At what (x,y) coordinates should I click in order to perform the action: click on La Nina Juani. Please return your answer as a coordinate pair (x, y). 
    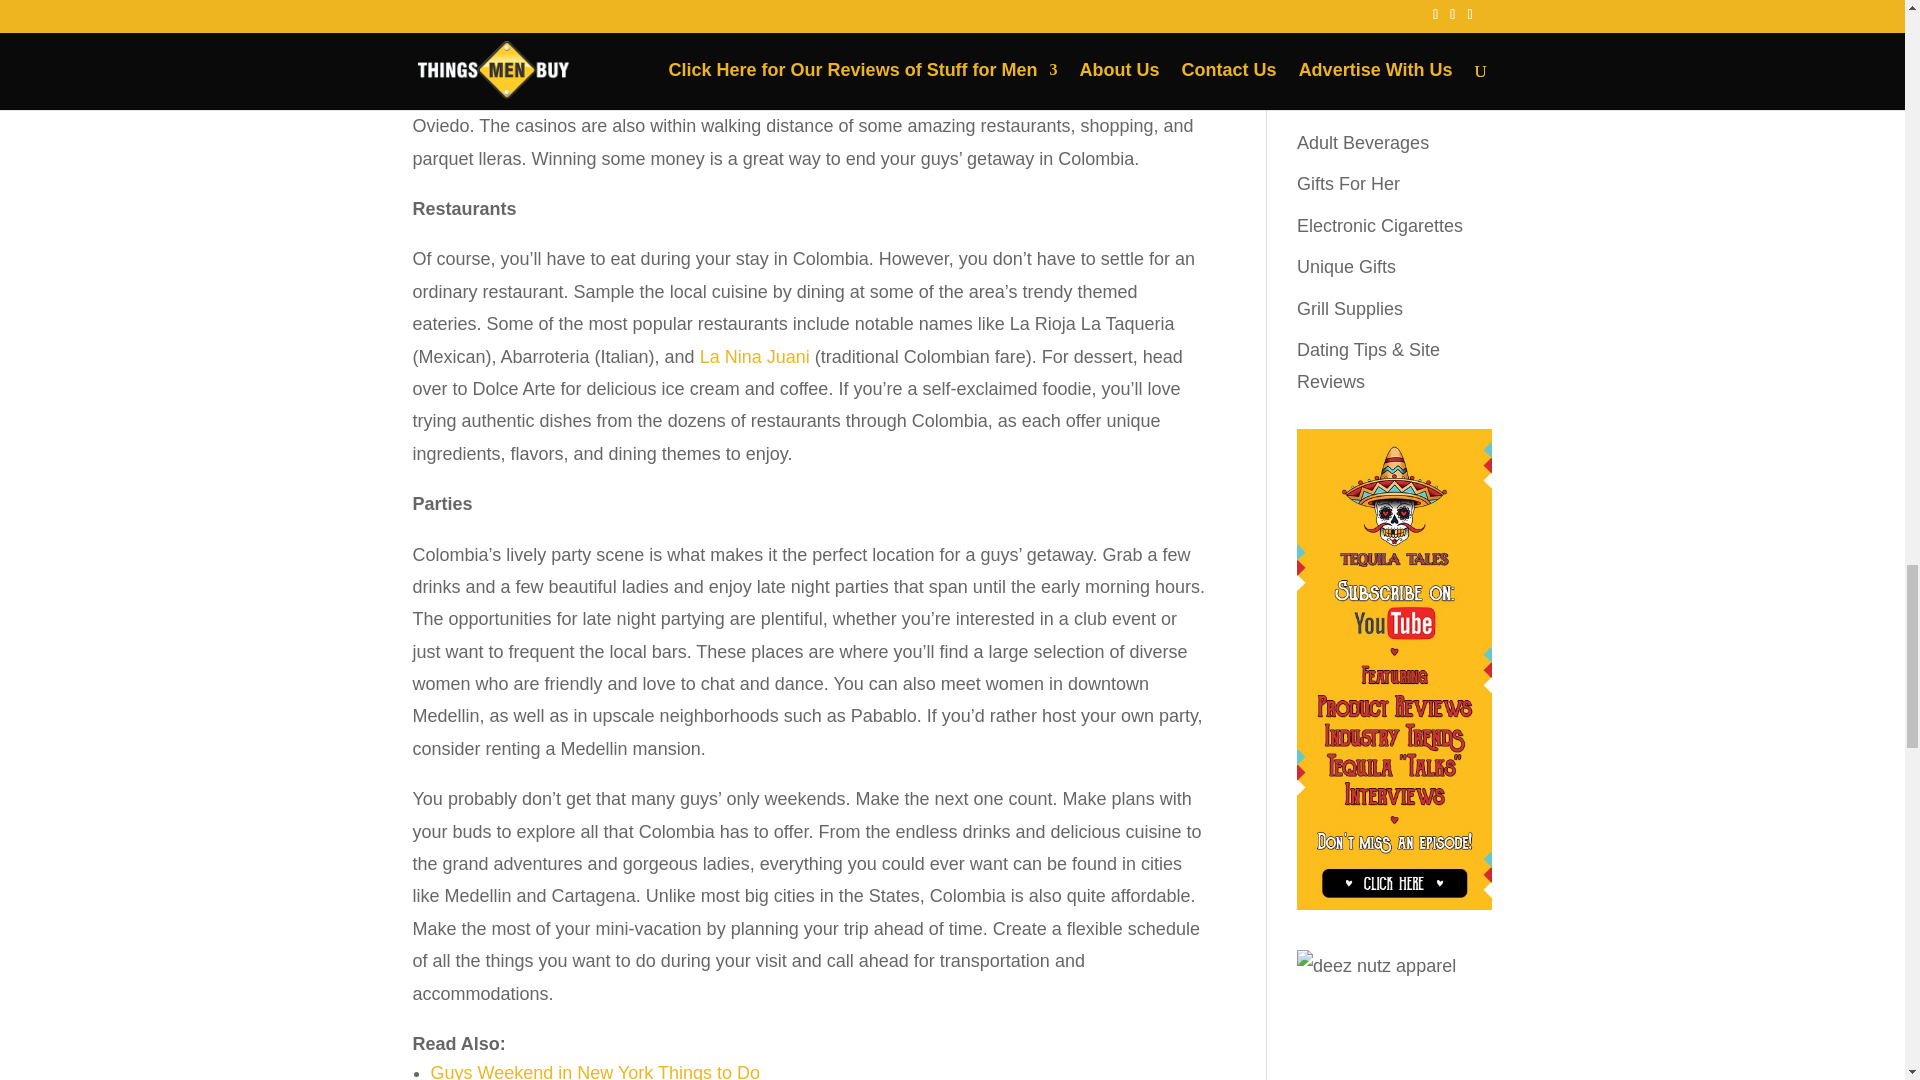
    Looking at the image, I should click on (755, 356).